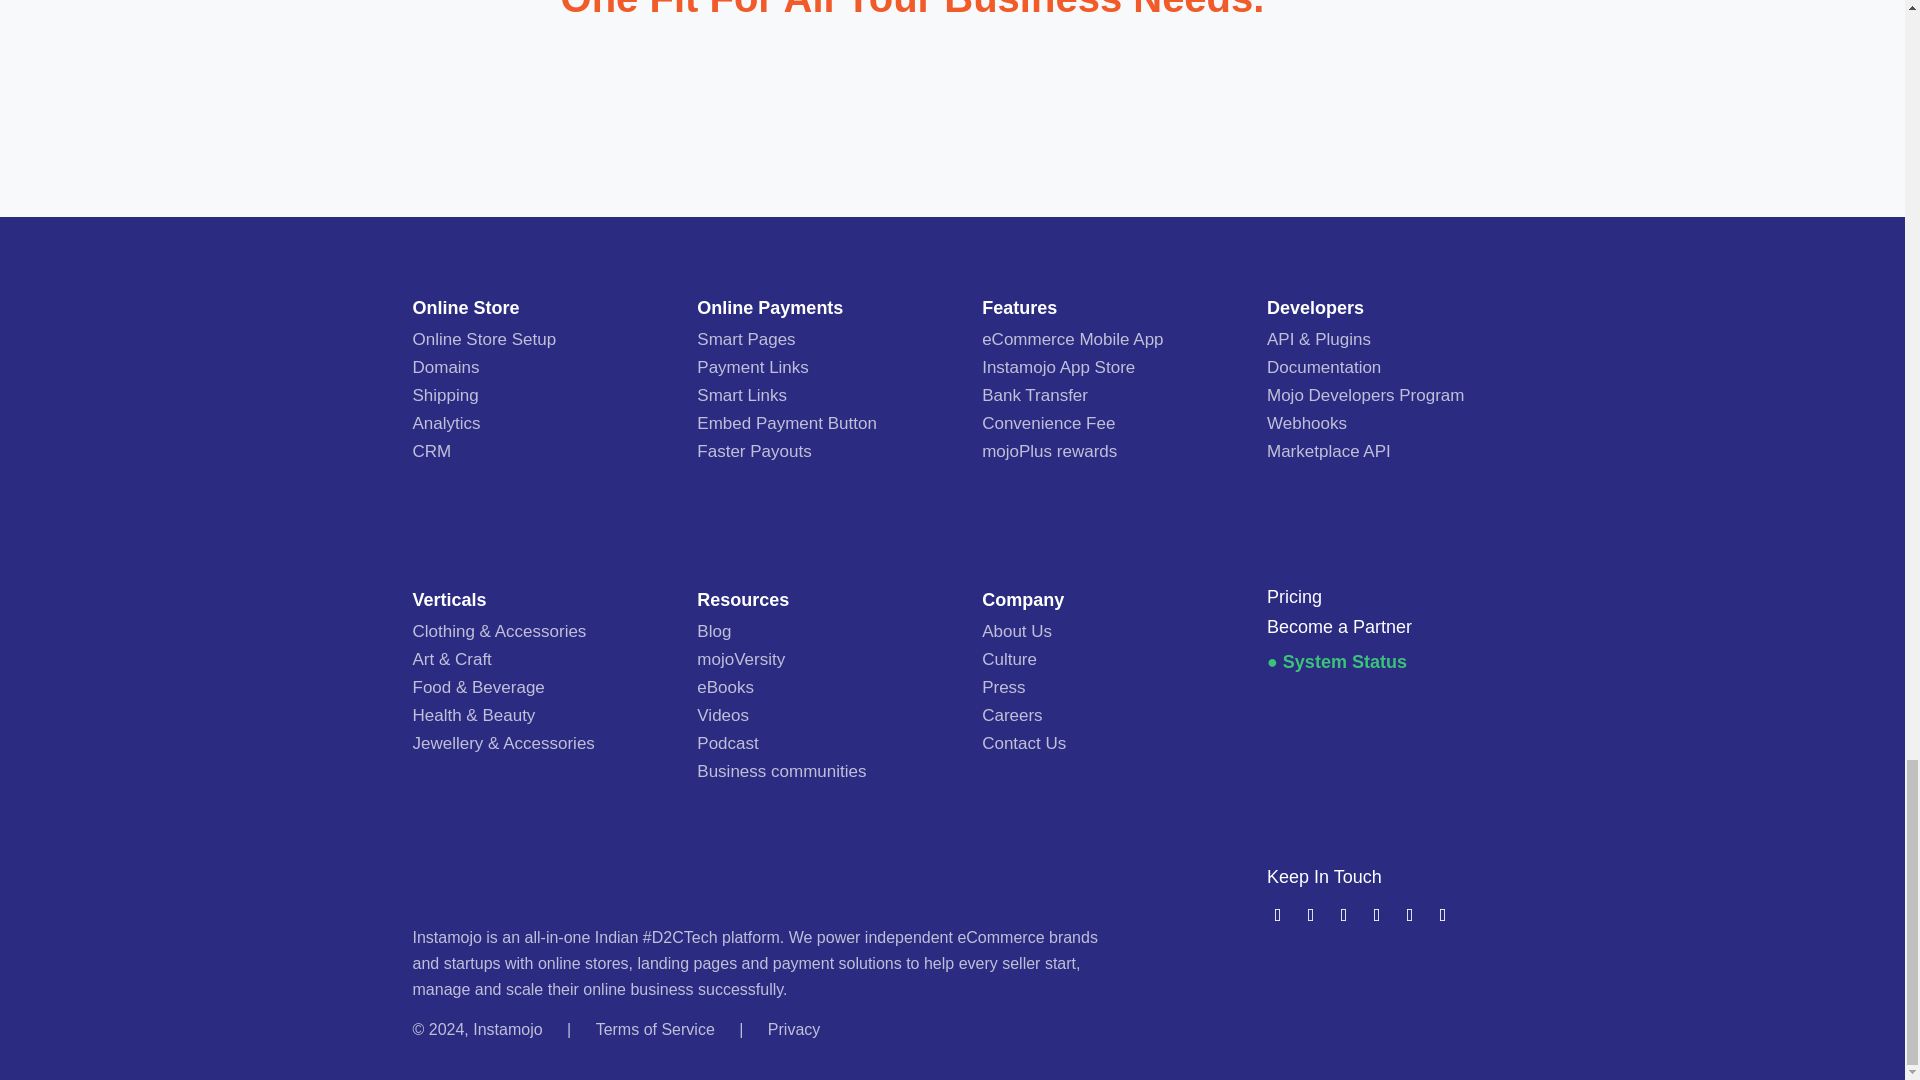  I want to click on Follow on Facebook, so click(1314, 914).